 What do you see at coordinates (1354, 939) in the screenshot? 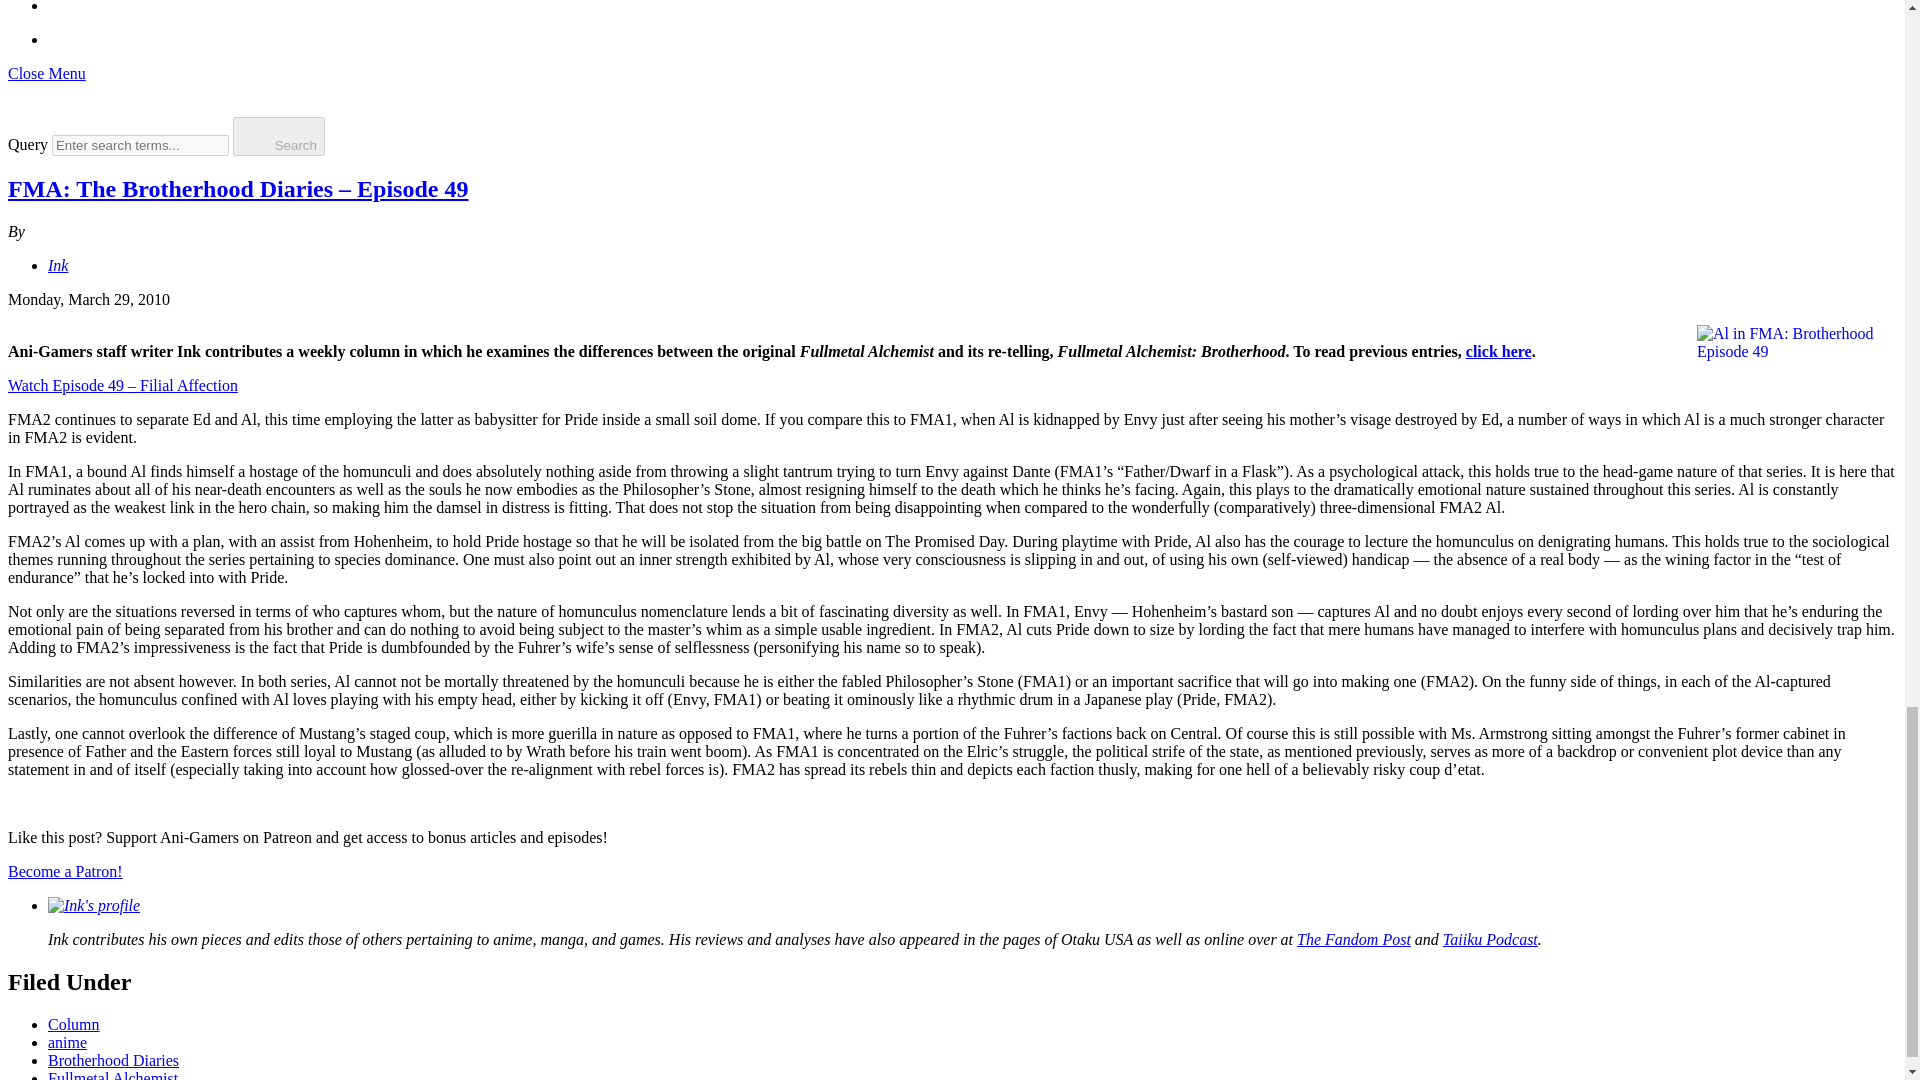
I see `The Fandom Post` at bounding box center [1354, 939].